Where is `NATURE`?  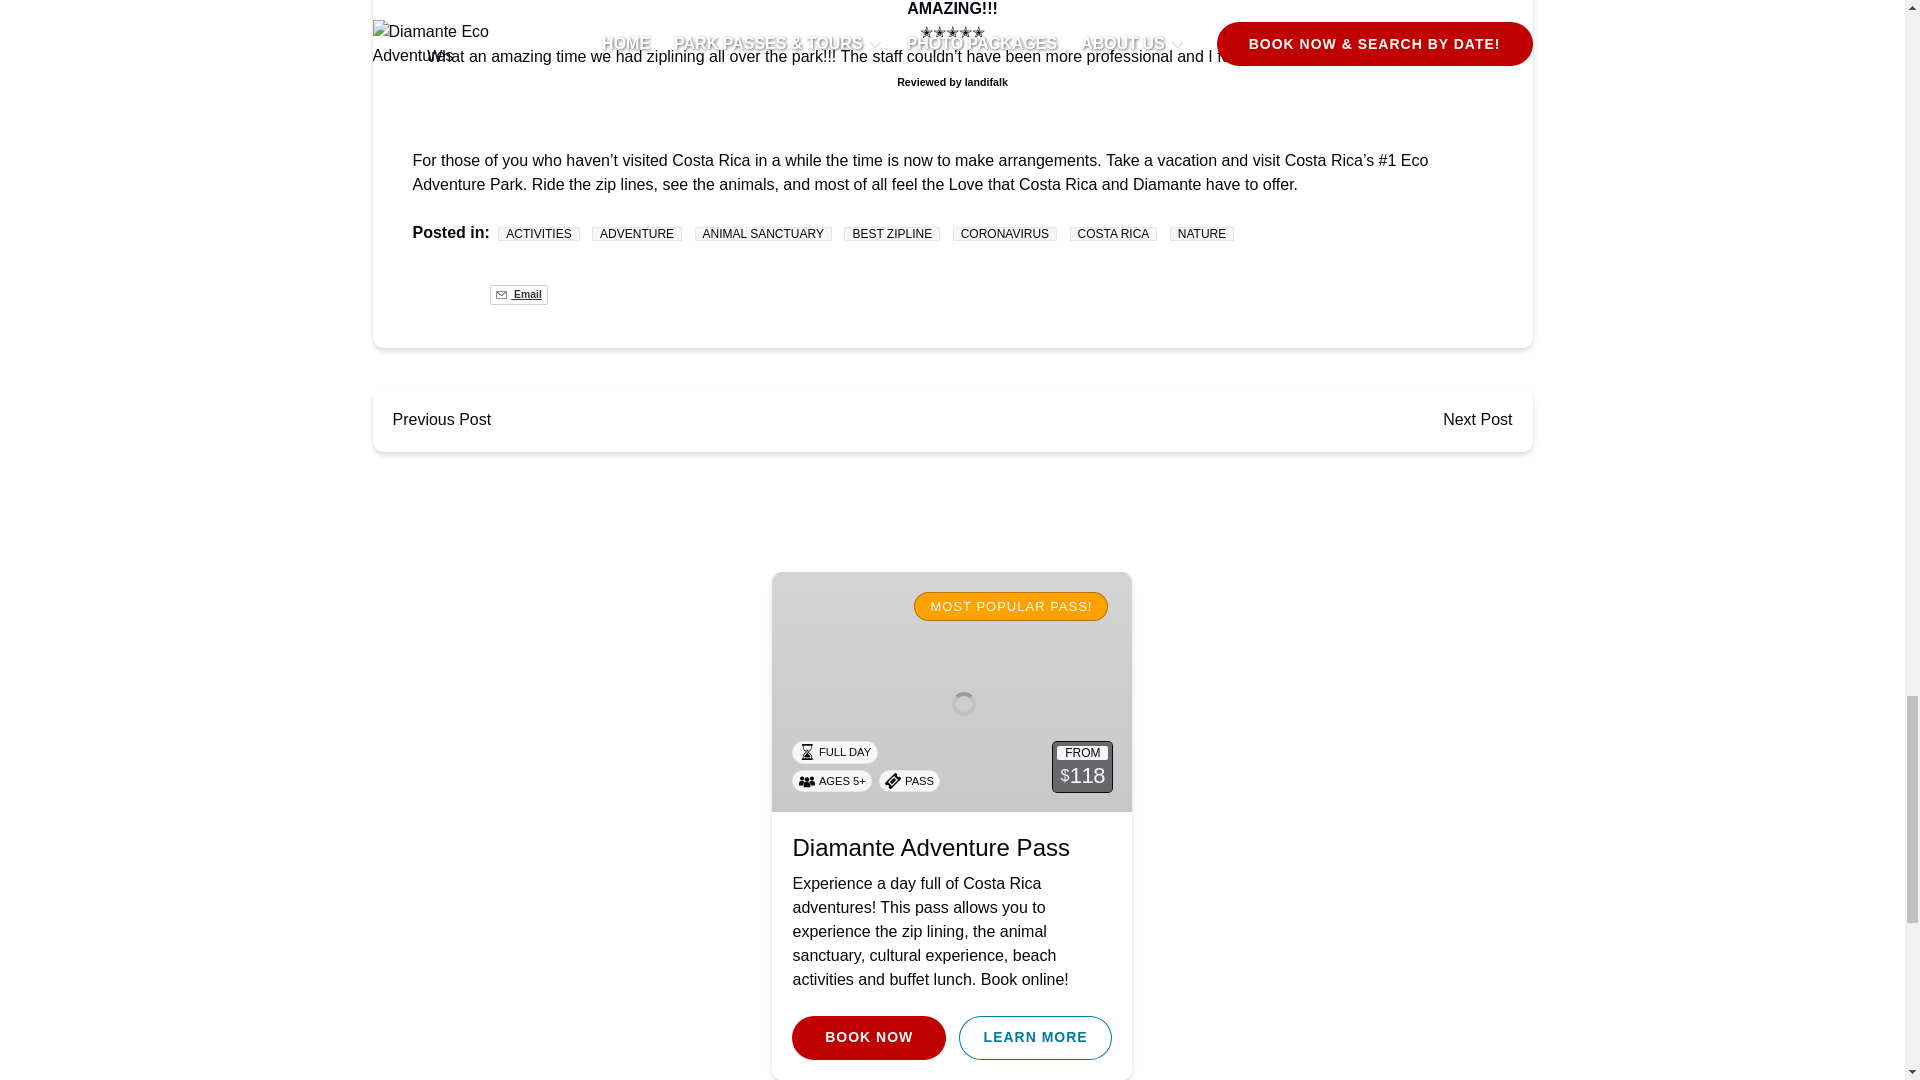
NATURE is located at coordinates (1202, 233).